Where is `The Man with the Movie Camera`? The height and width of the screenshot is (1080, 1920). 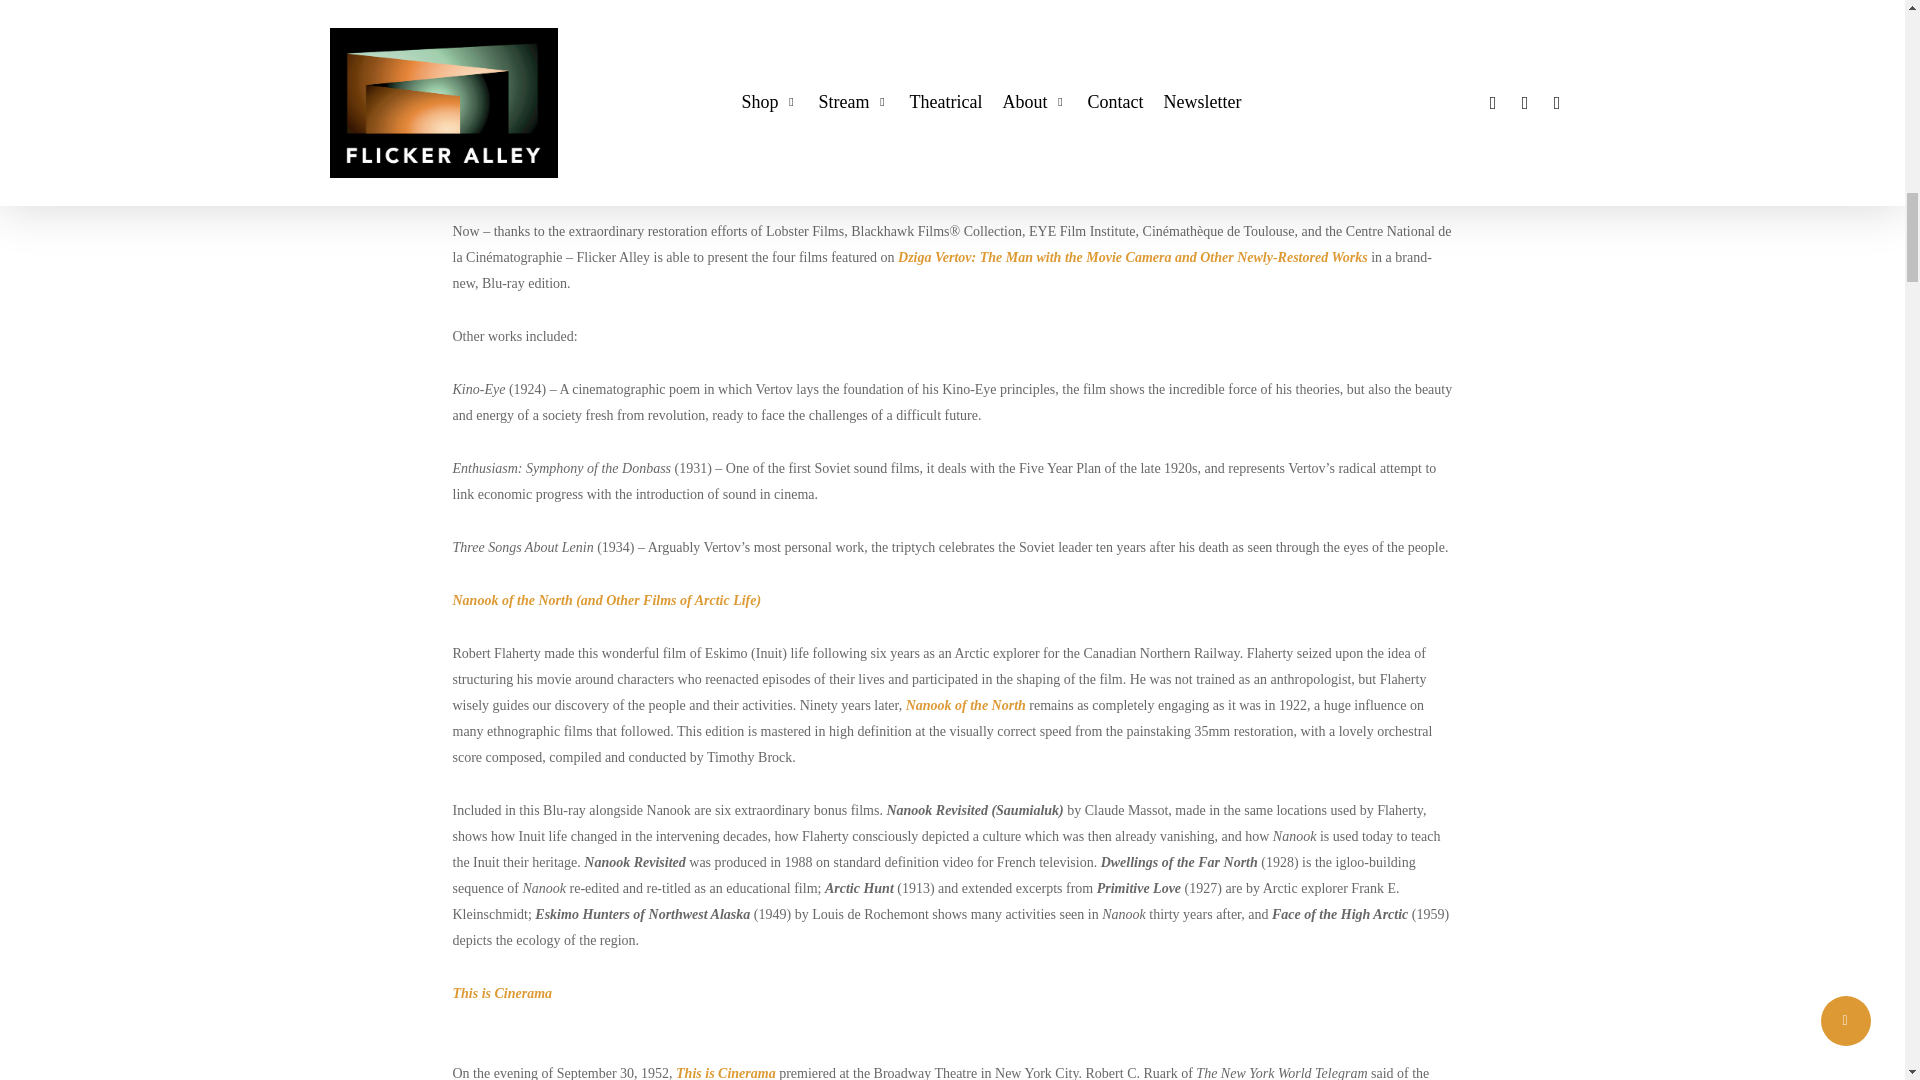
The Man with the Movie Camera is located at coordinates (1207, 152).